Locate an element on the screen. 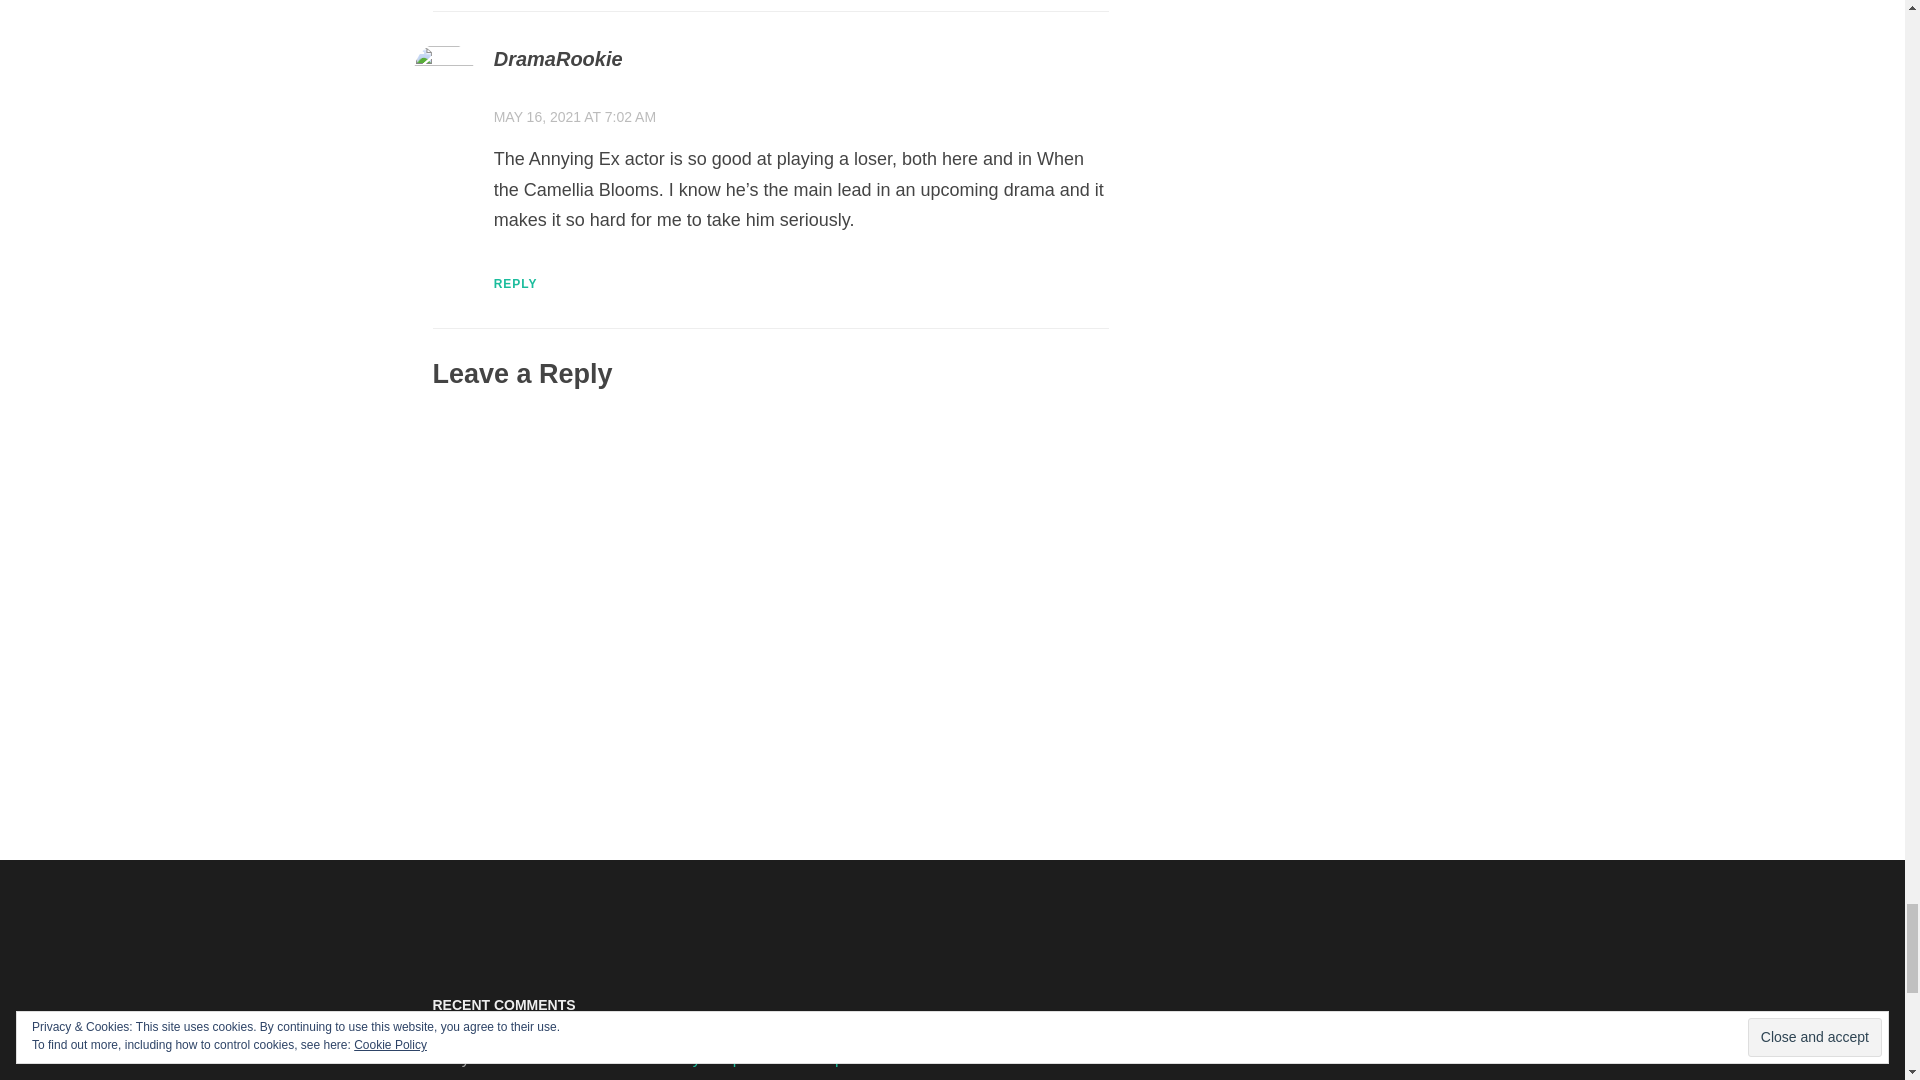  REPLY is located at coordinates (515, 283).